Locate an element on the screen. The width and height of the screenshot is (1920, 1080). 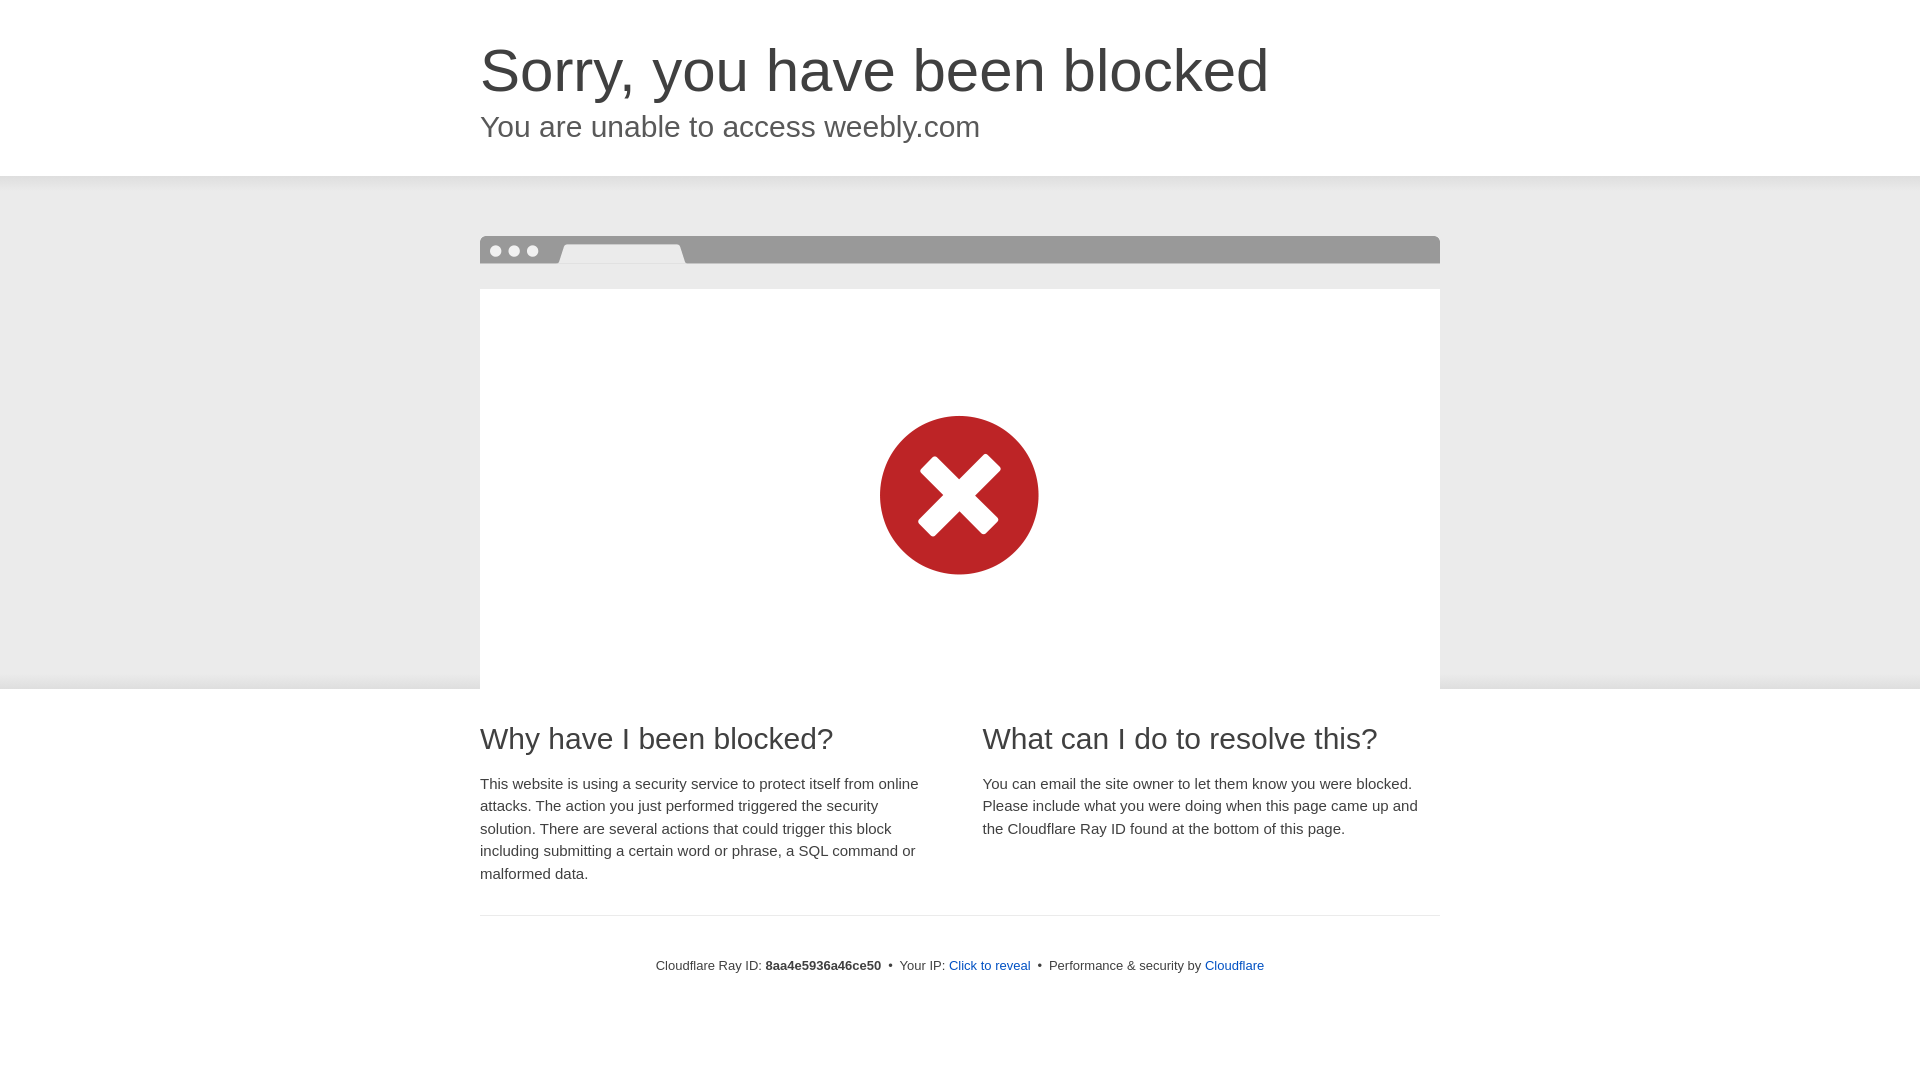
Click to reveal is located at coordinates (990, 966).